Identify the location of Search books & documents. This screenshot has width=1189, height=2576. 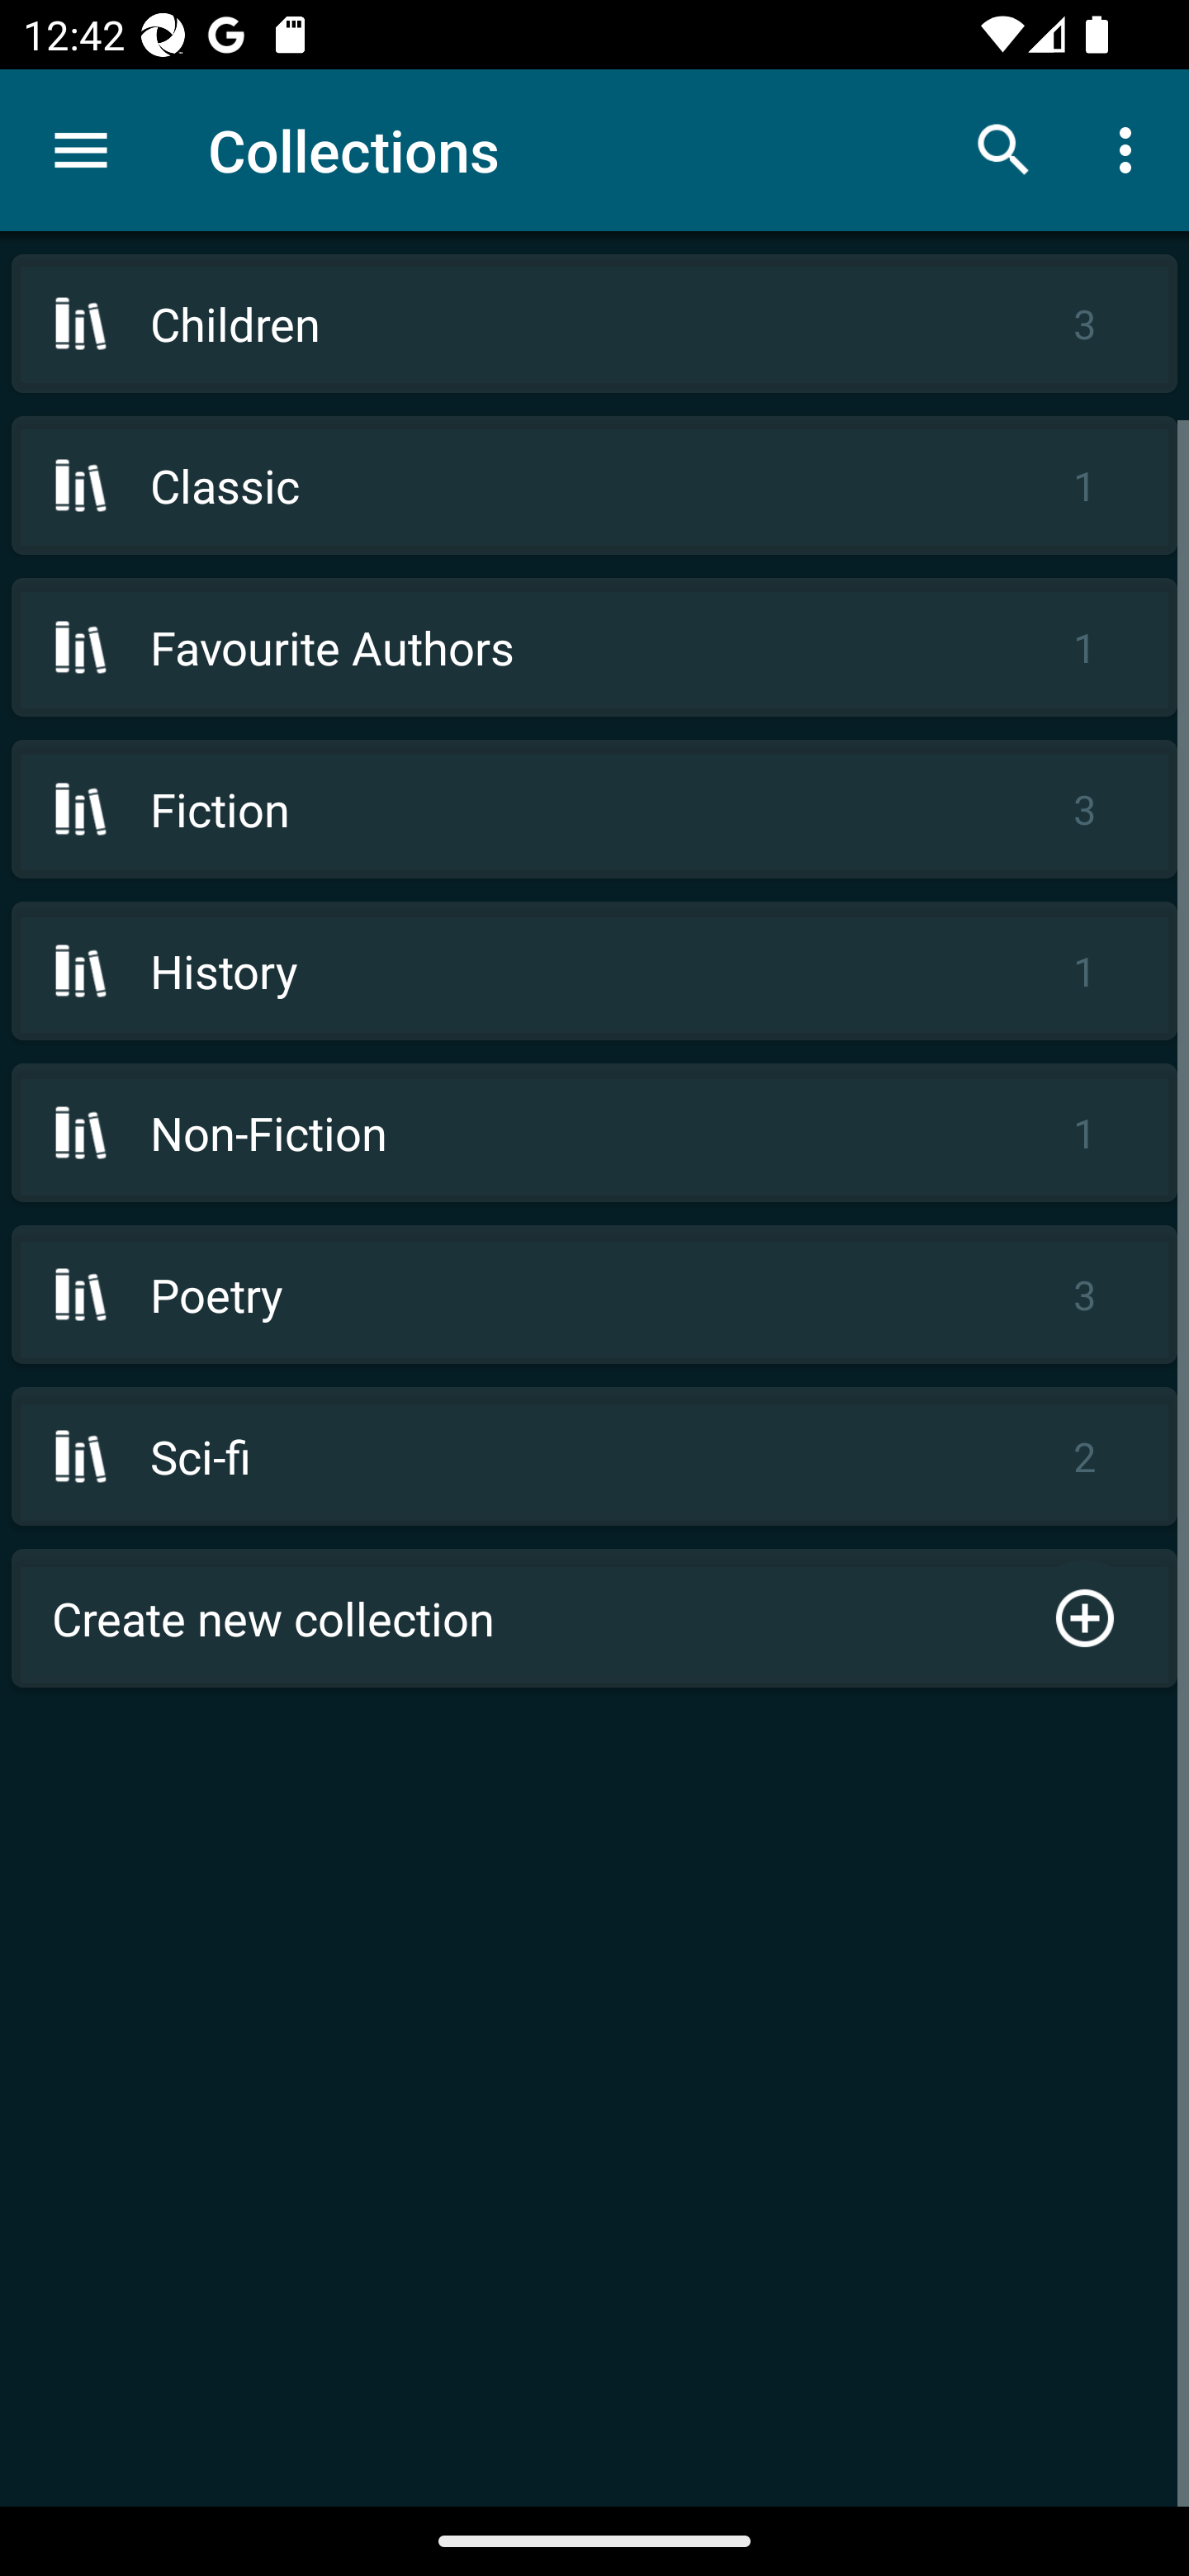
(1004, 149).